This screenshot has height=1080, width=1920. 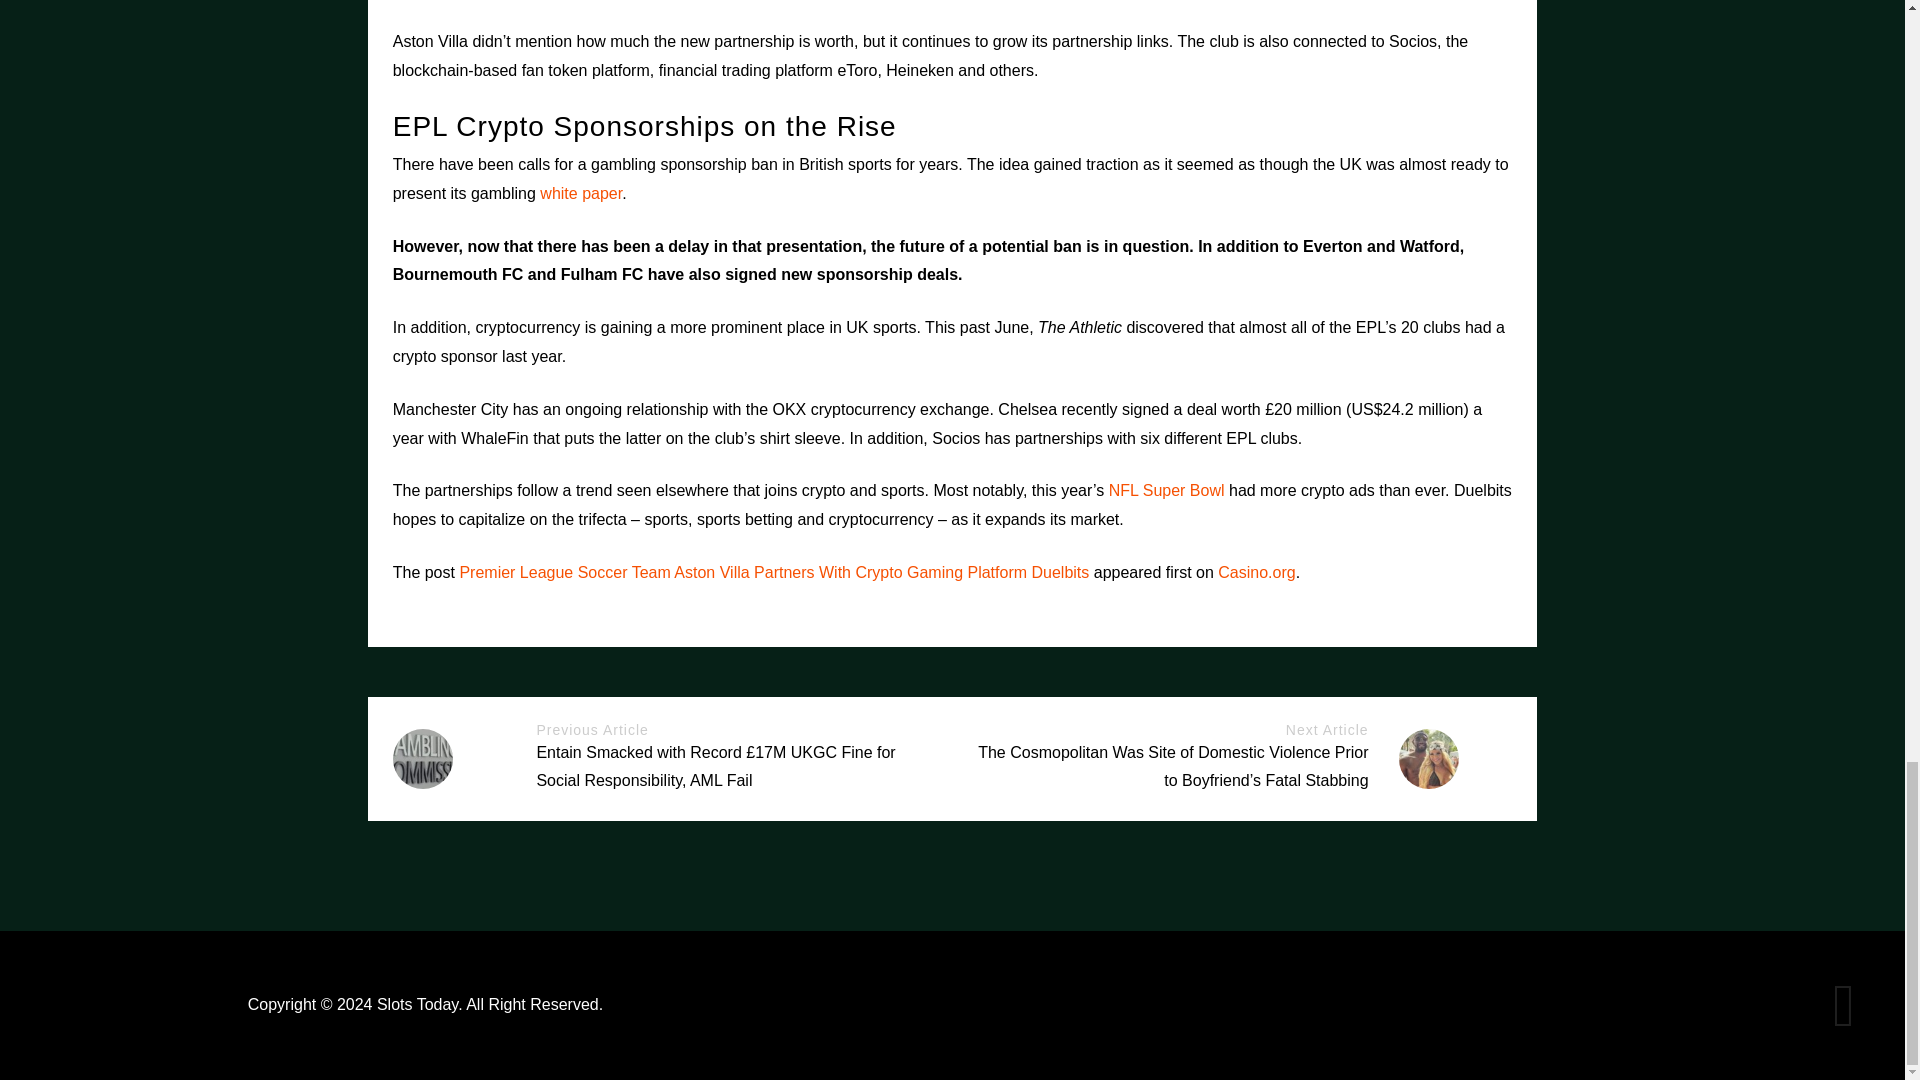 I want to click on NFL Super Bowl, so click(x=1166, y=490).